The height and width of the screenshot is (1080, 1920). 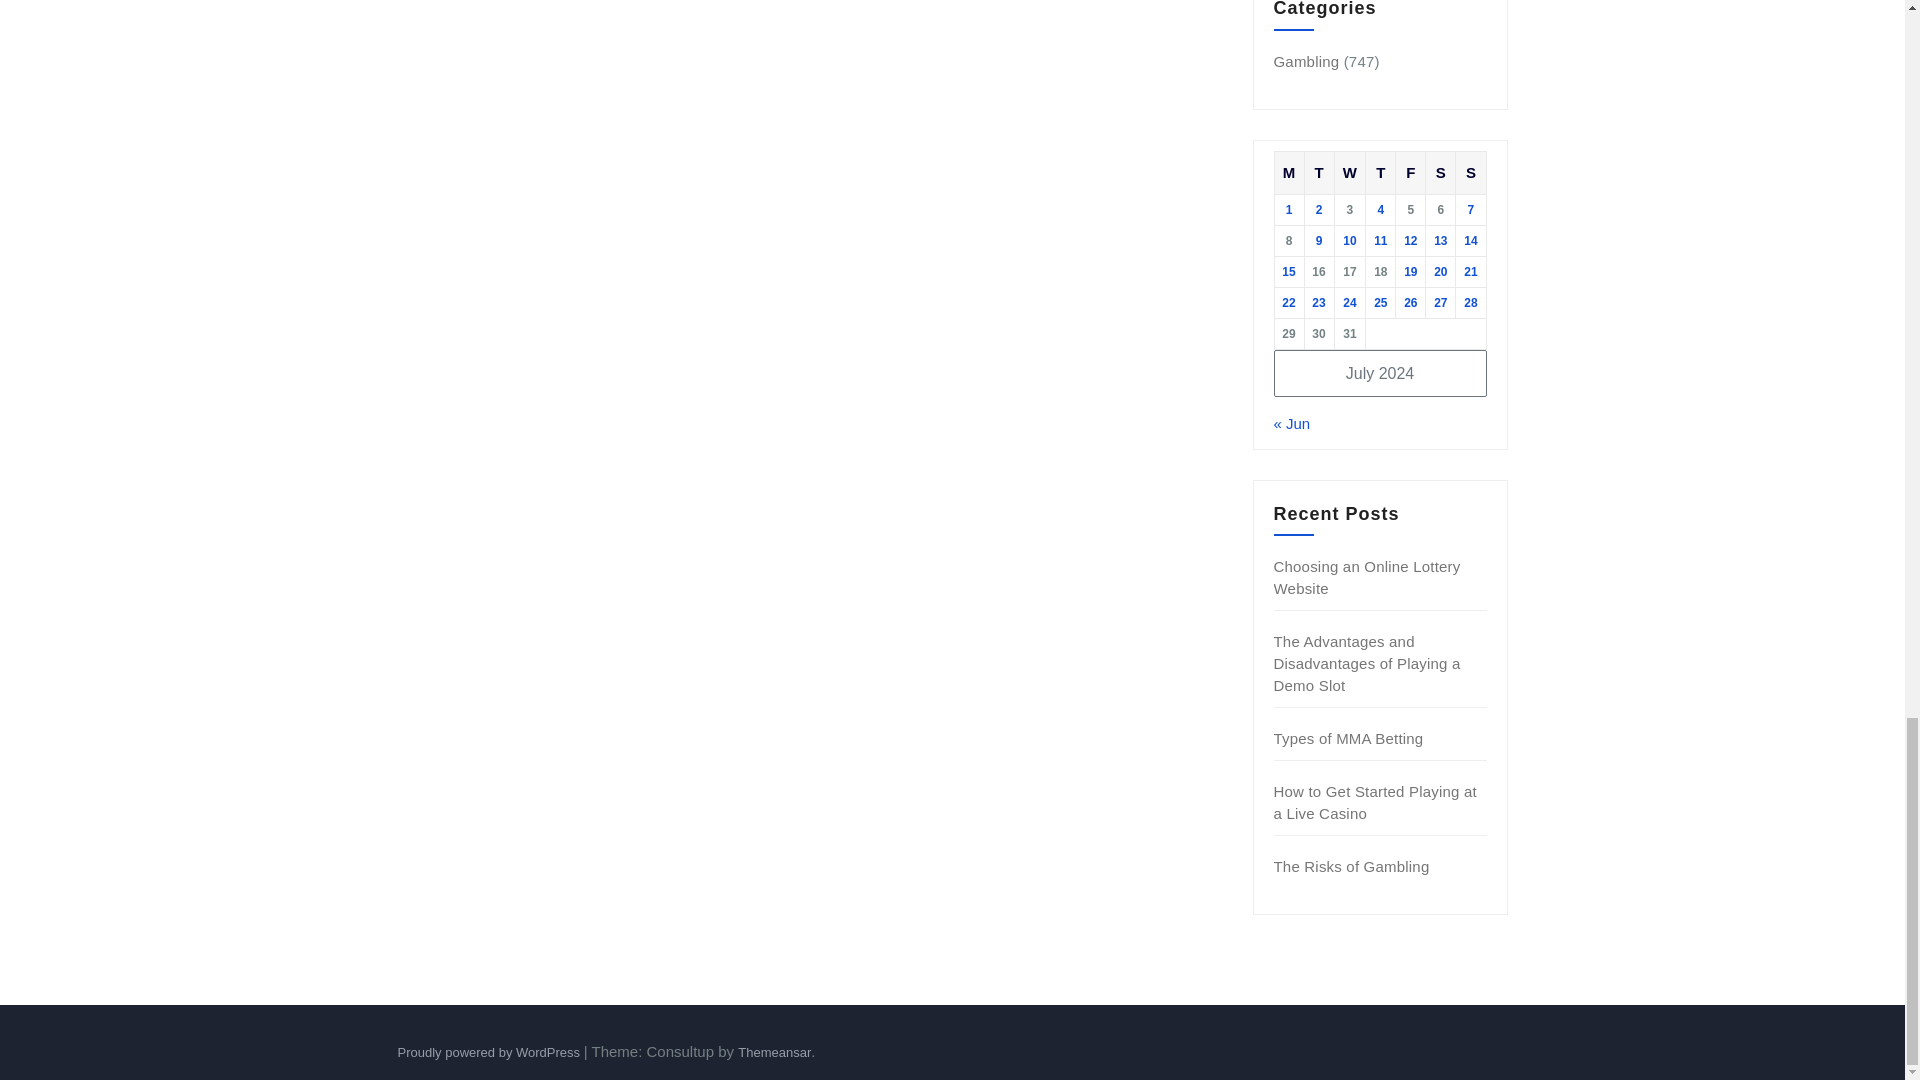 What do you see at coordinates (1380, 172) in the screenshot?
I see `Thursday` at bounding box center [1380, 172].